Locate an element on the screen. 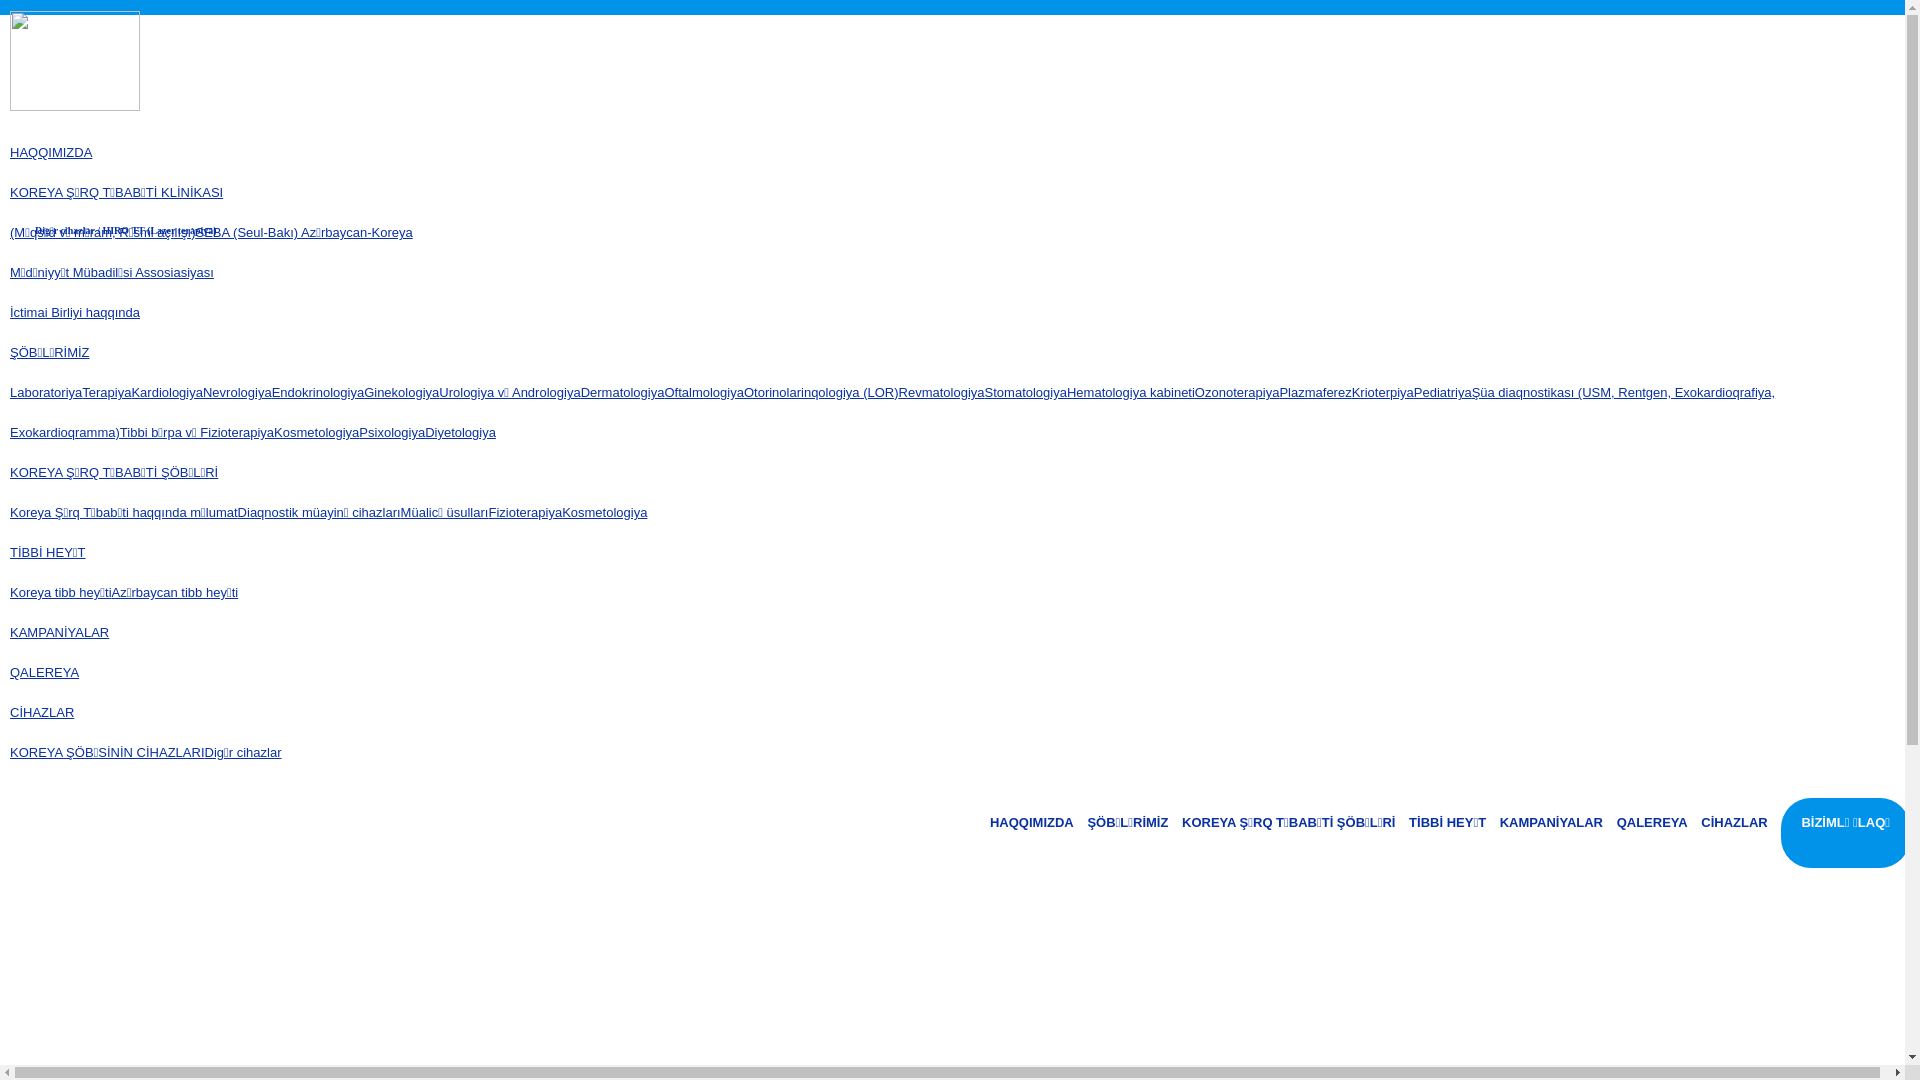 The image size is (1920, 1080). Laboratoriya is located at coordinates (46, 392).